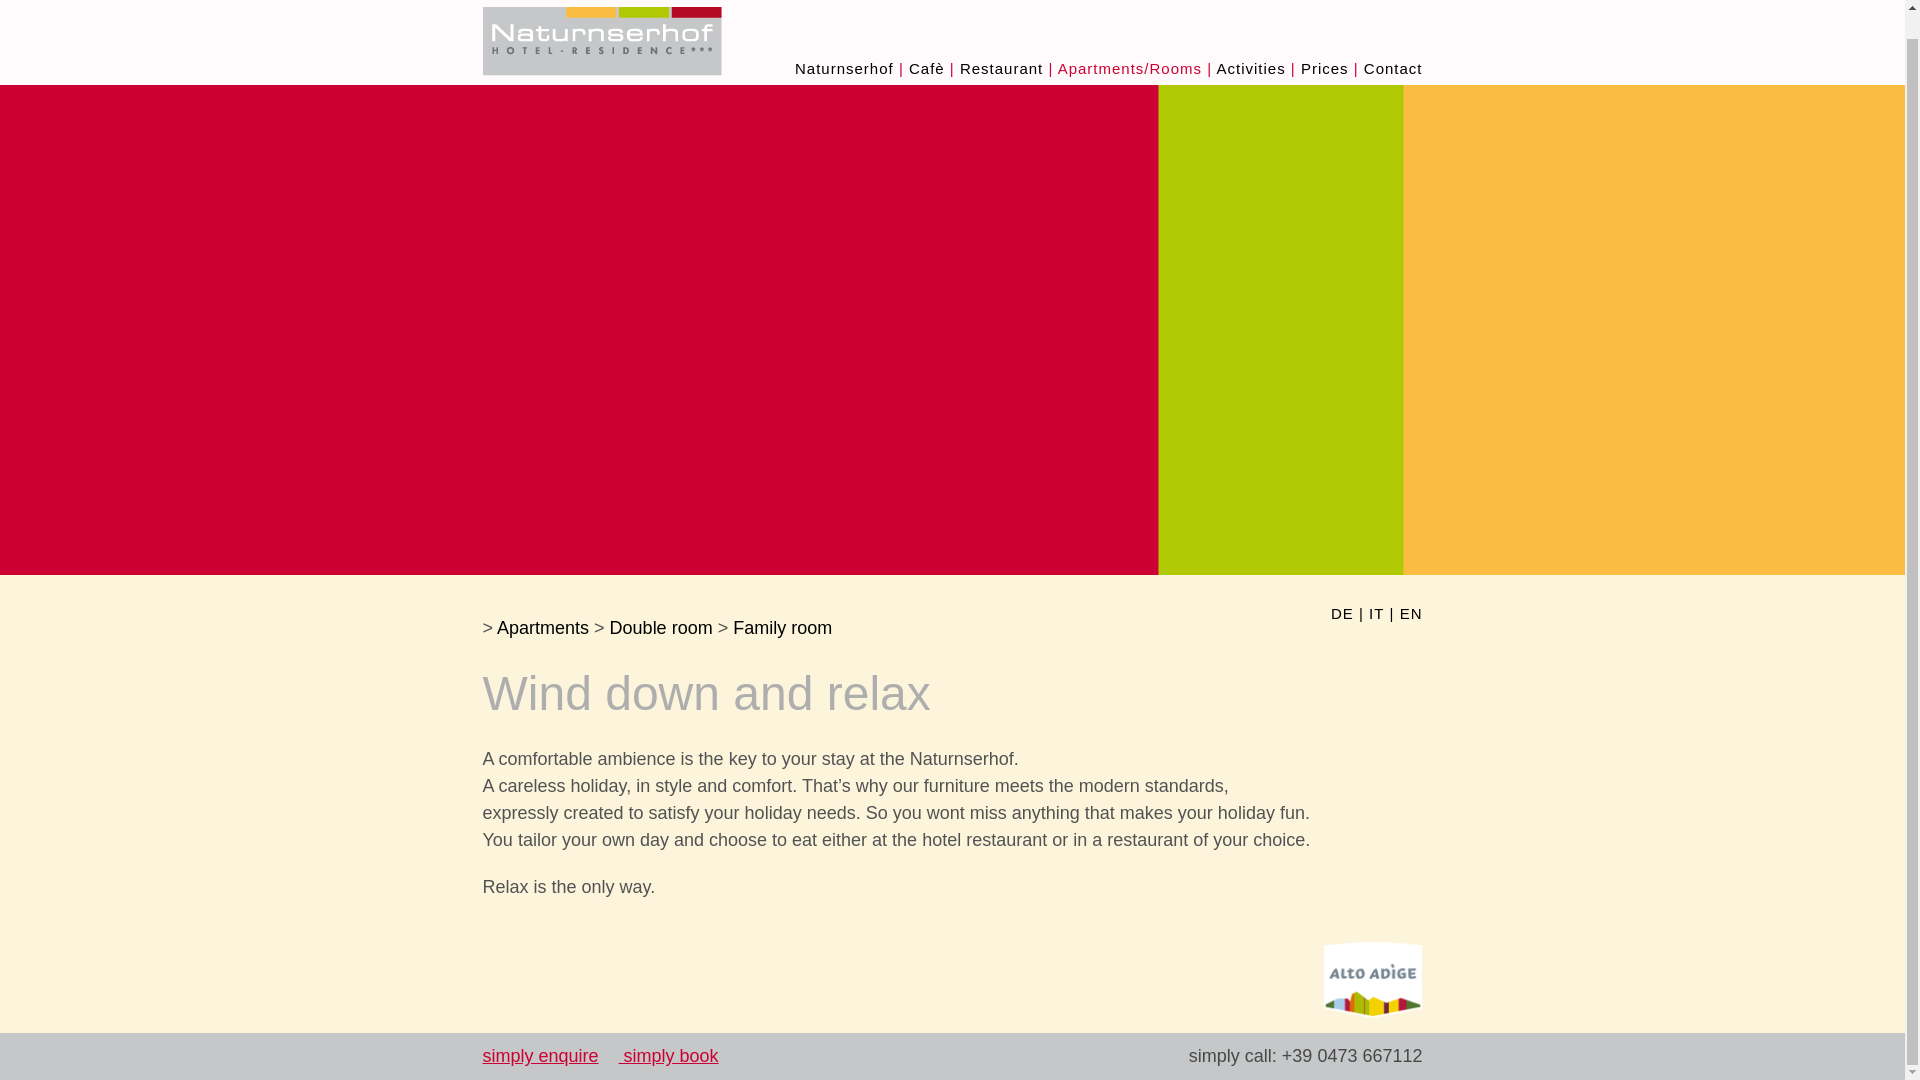 The image size is (1920, 1080). I want to click on Opens internal link in current window, so click(539, 1056).